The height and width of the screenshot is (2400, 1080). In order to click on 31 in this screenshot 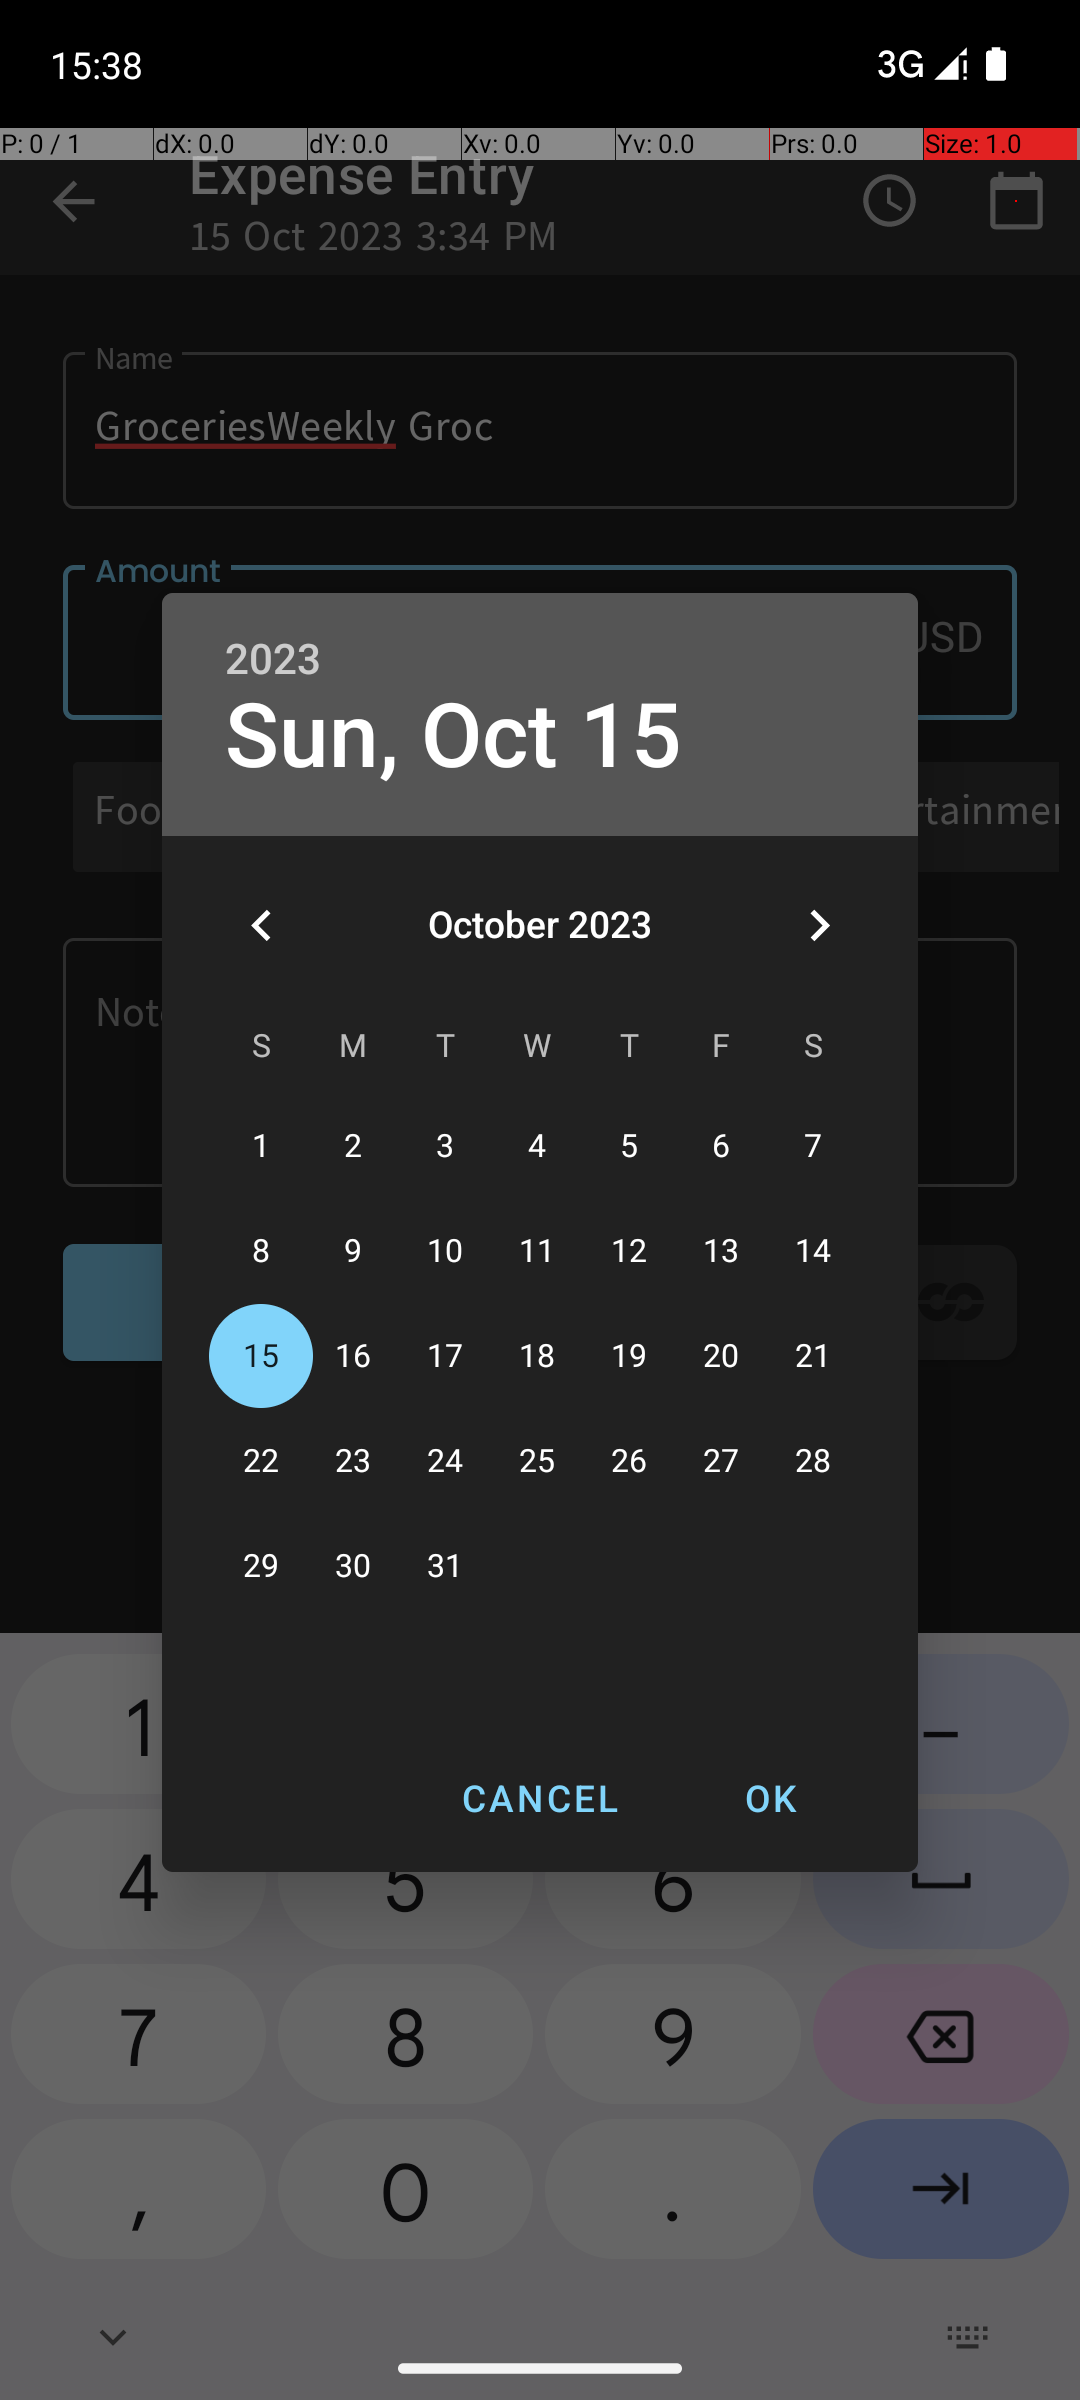, I will do `click(445, 1566)`.